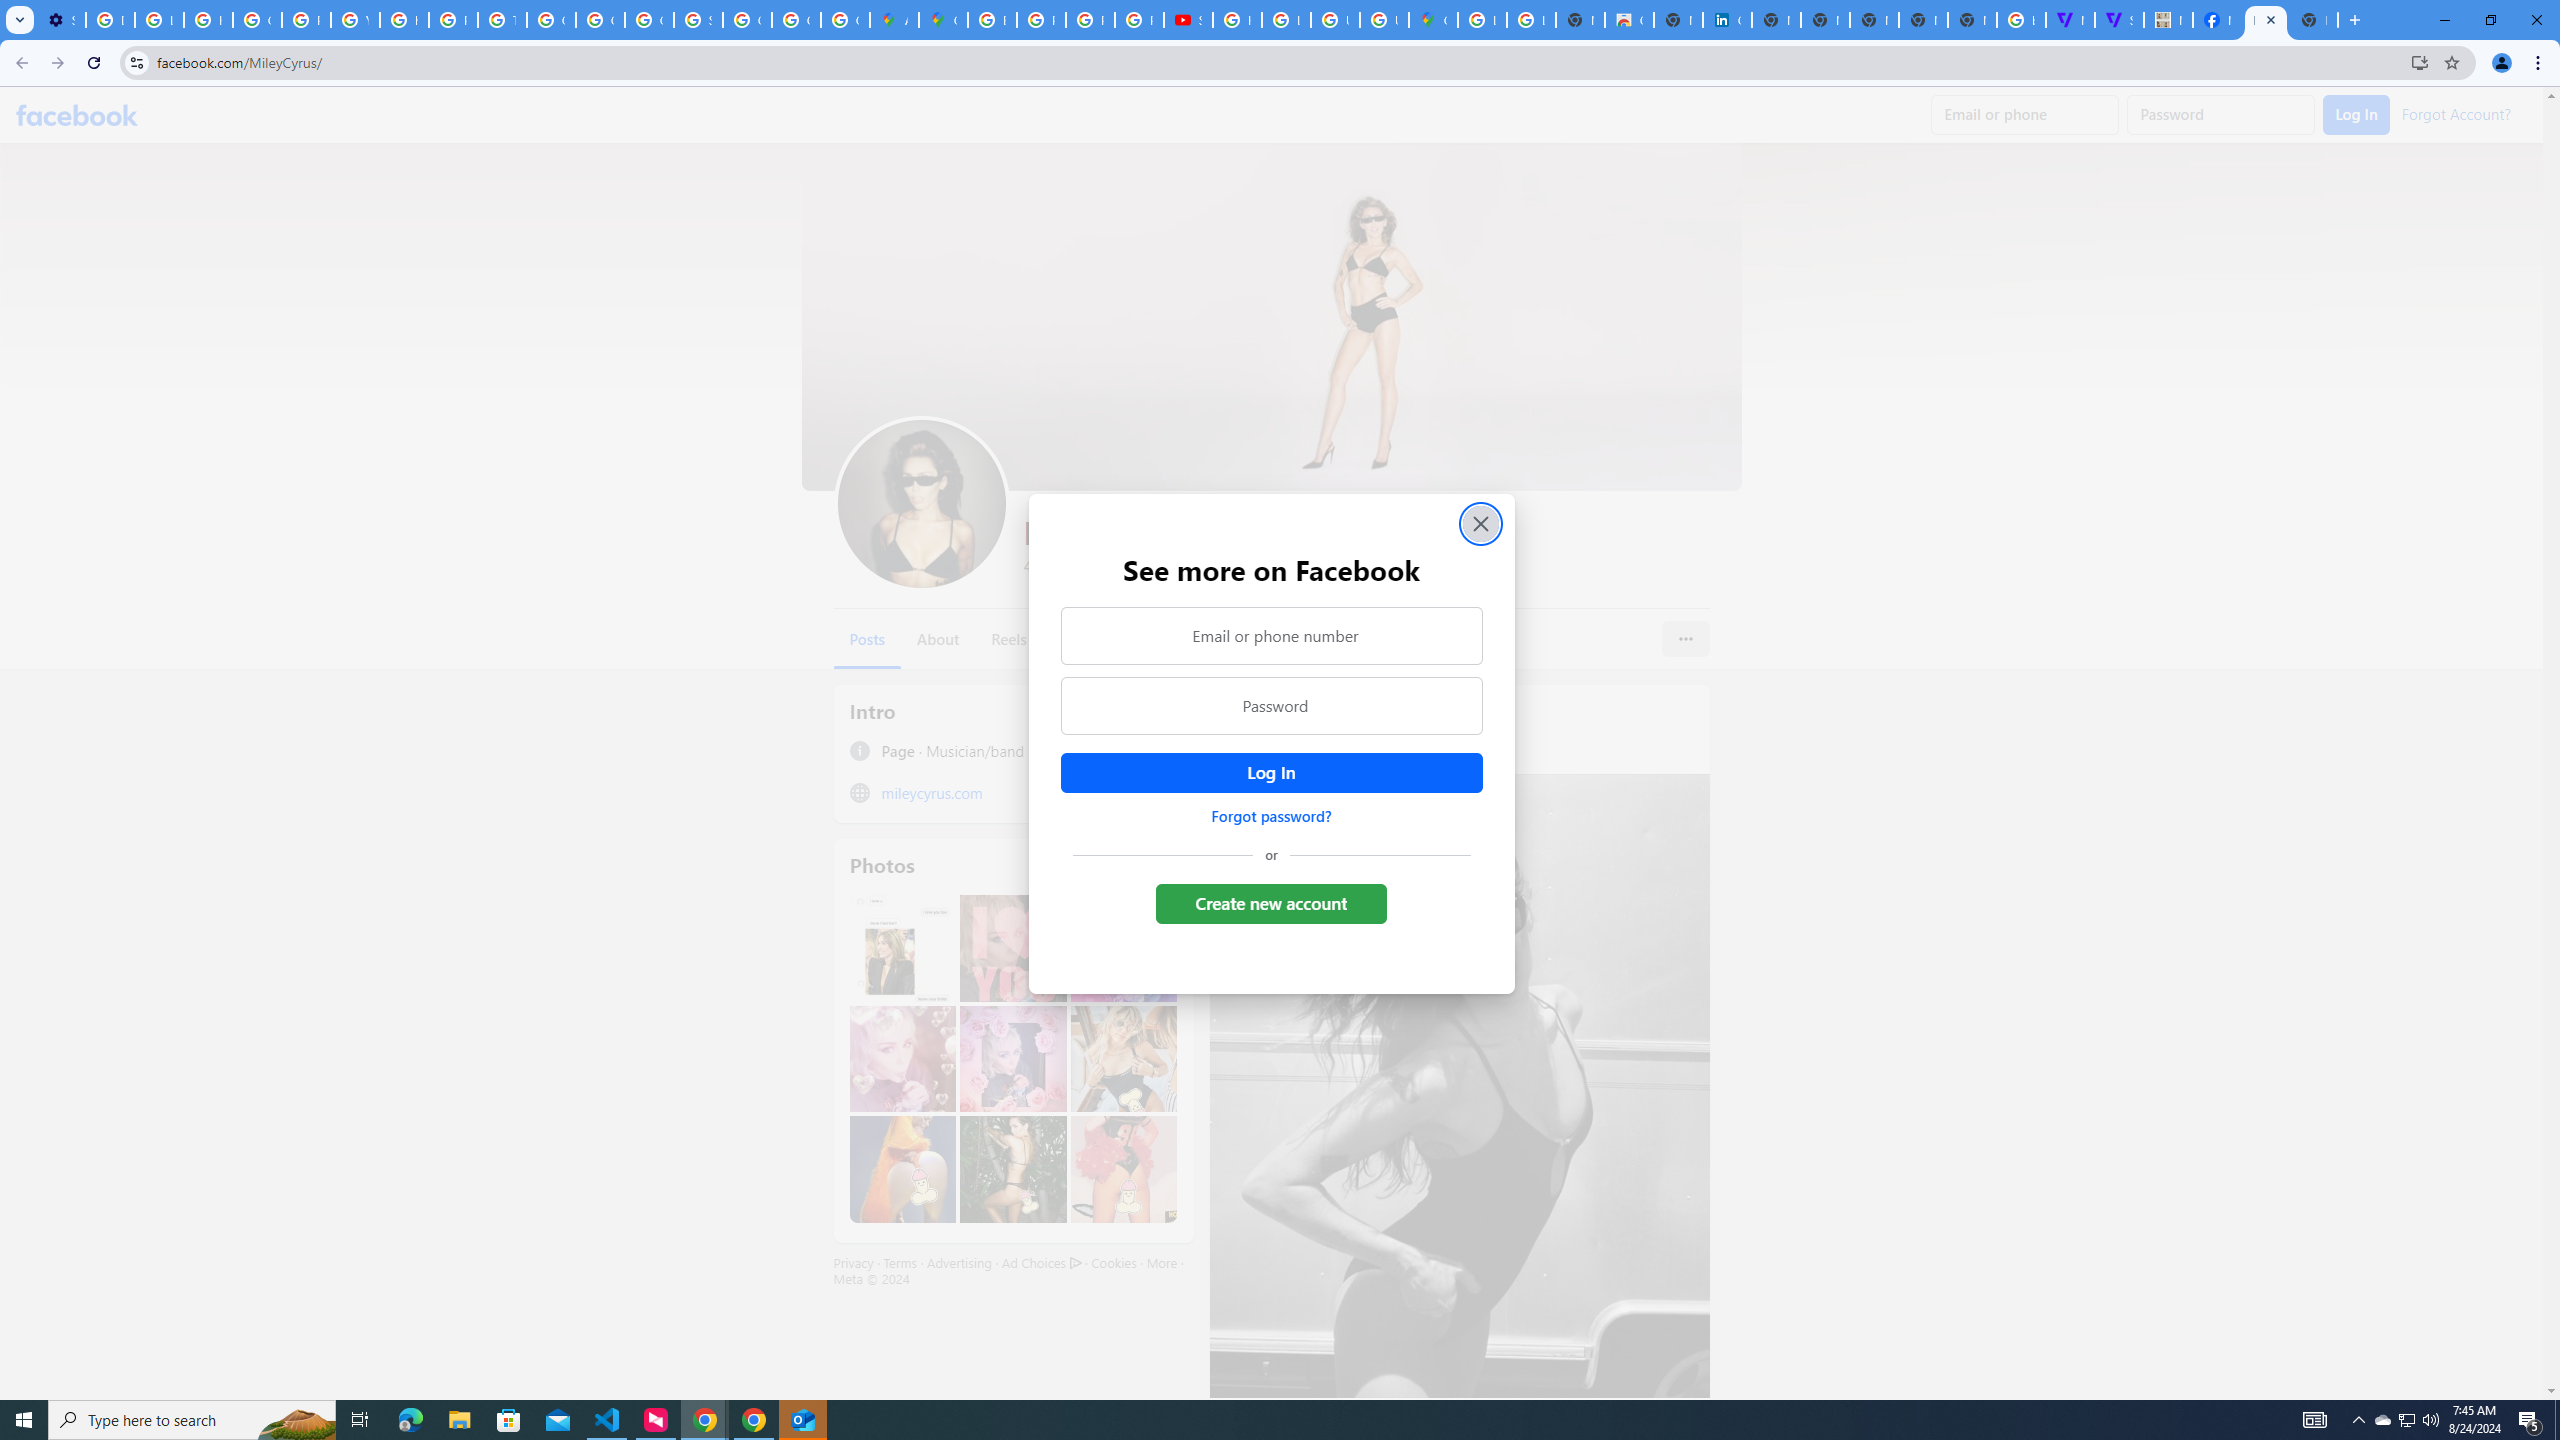 This screenshot has height=1440, width=2560. Describe the element at coordinates (61, 20) in the screenshot. I see `Settings - Customize profile` at that location.